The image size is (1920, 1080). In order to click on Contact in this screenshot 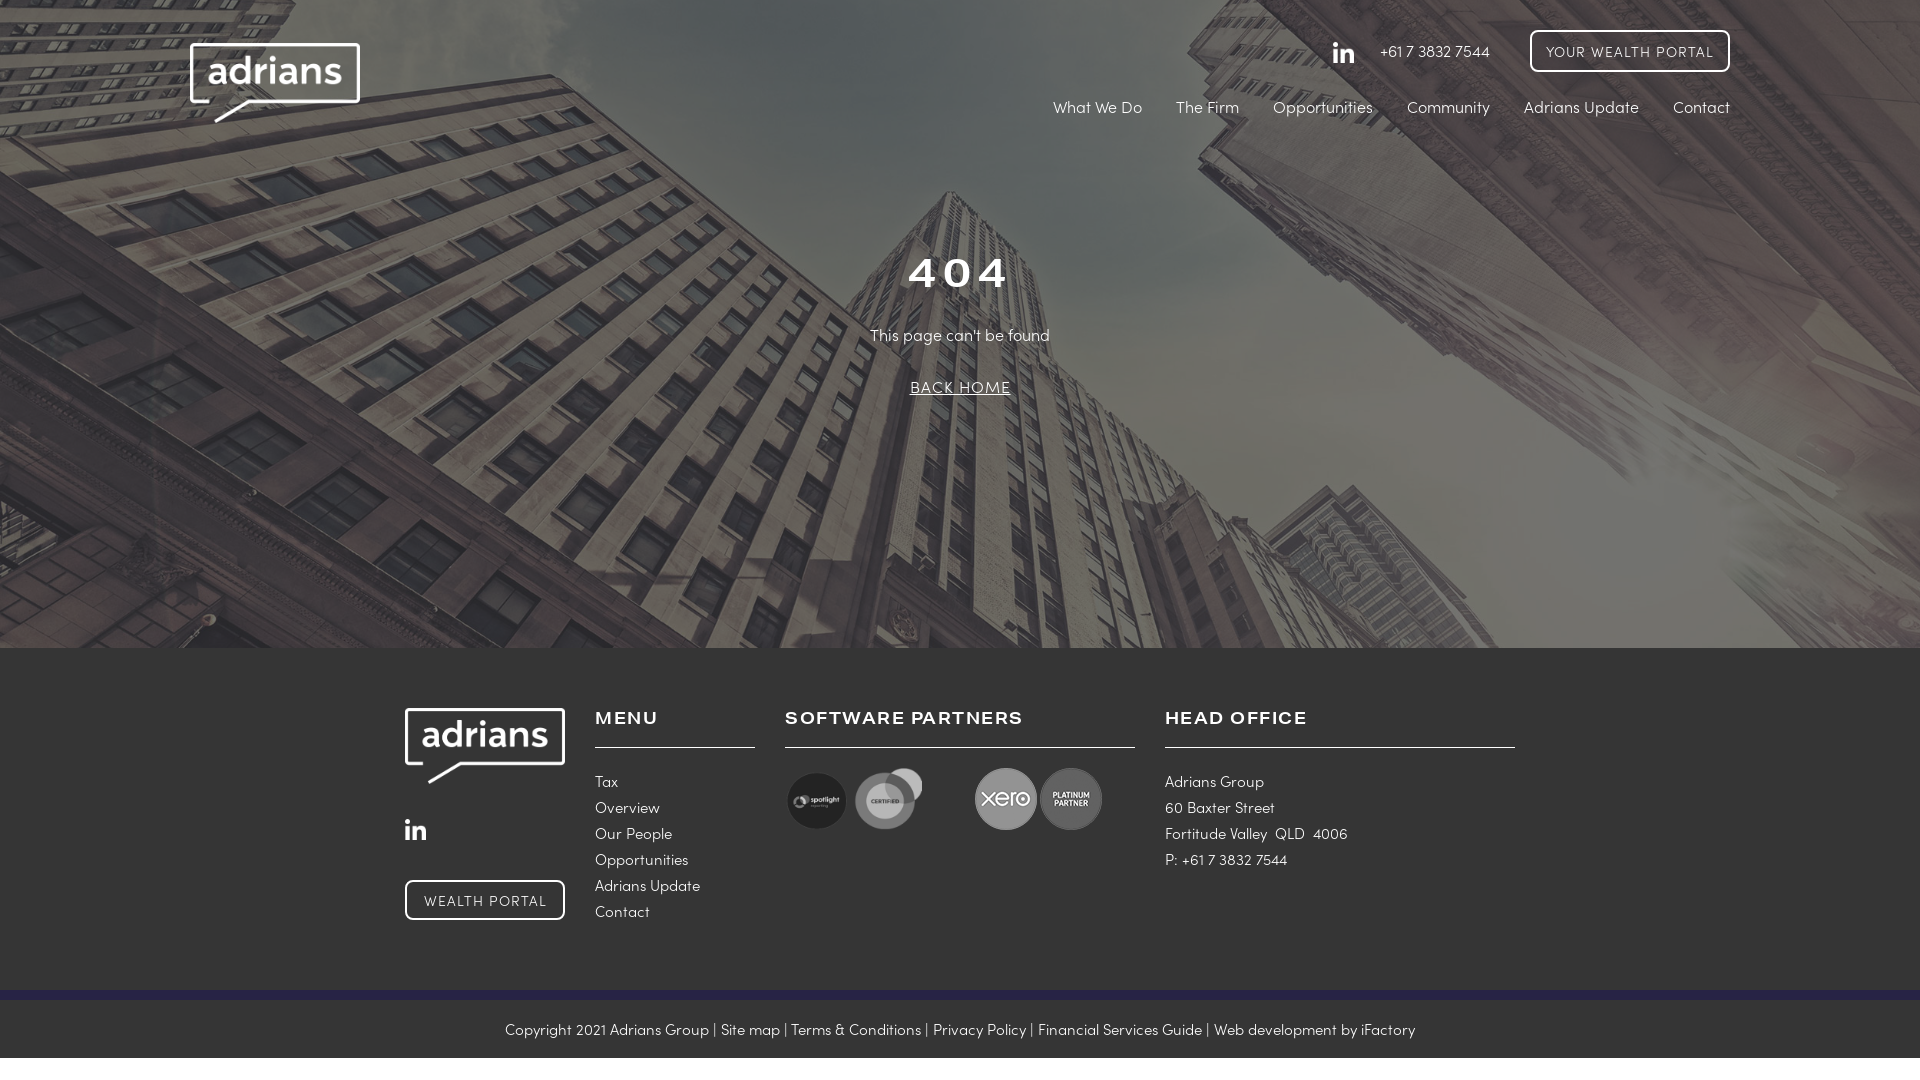, I will do `click(1702, 106)`.